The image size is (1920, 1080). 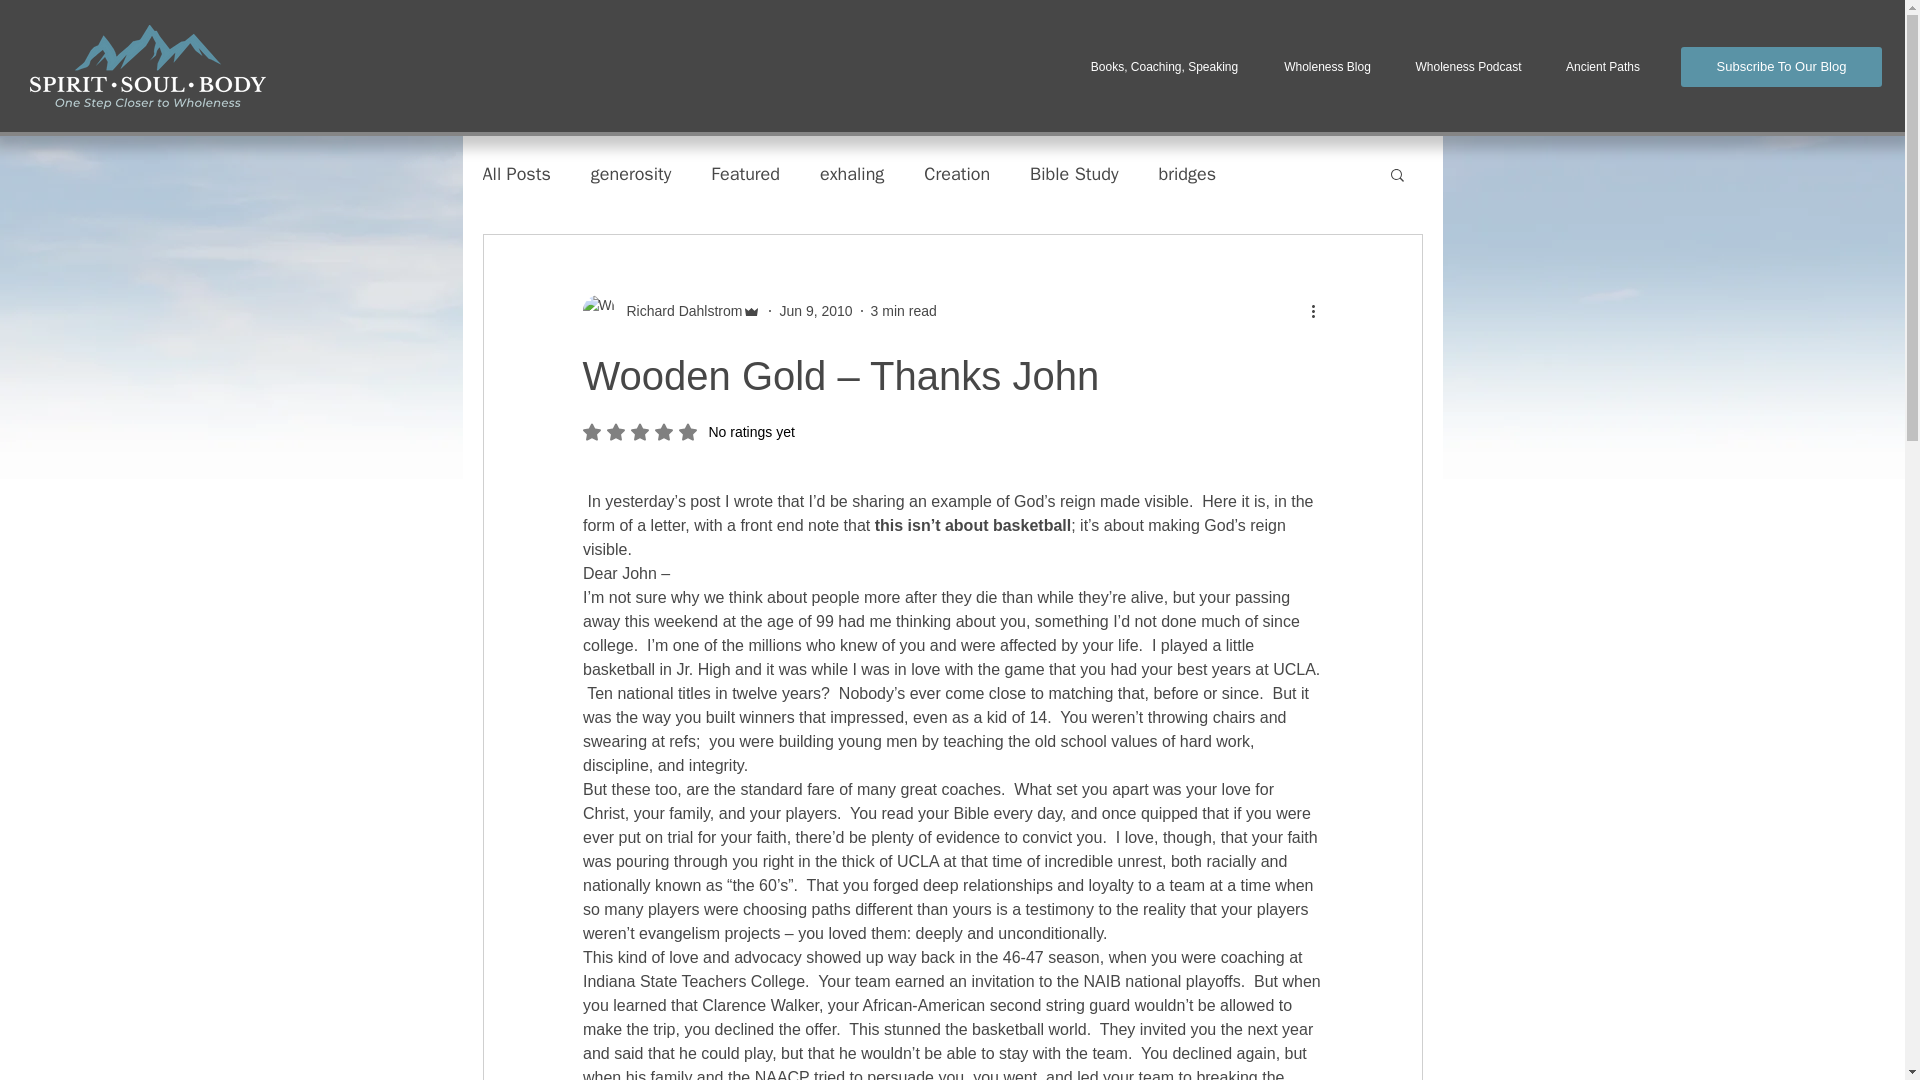 I want to click on Bible Study, so click(x=1073, y=174).